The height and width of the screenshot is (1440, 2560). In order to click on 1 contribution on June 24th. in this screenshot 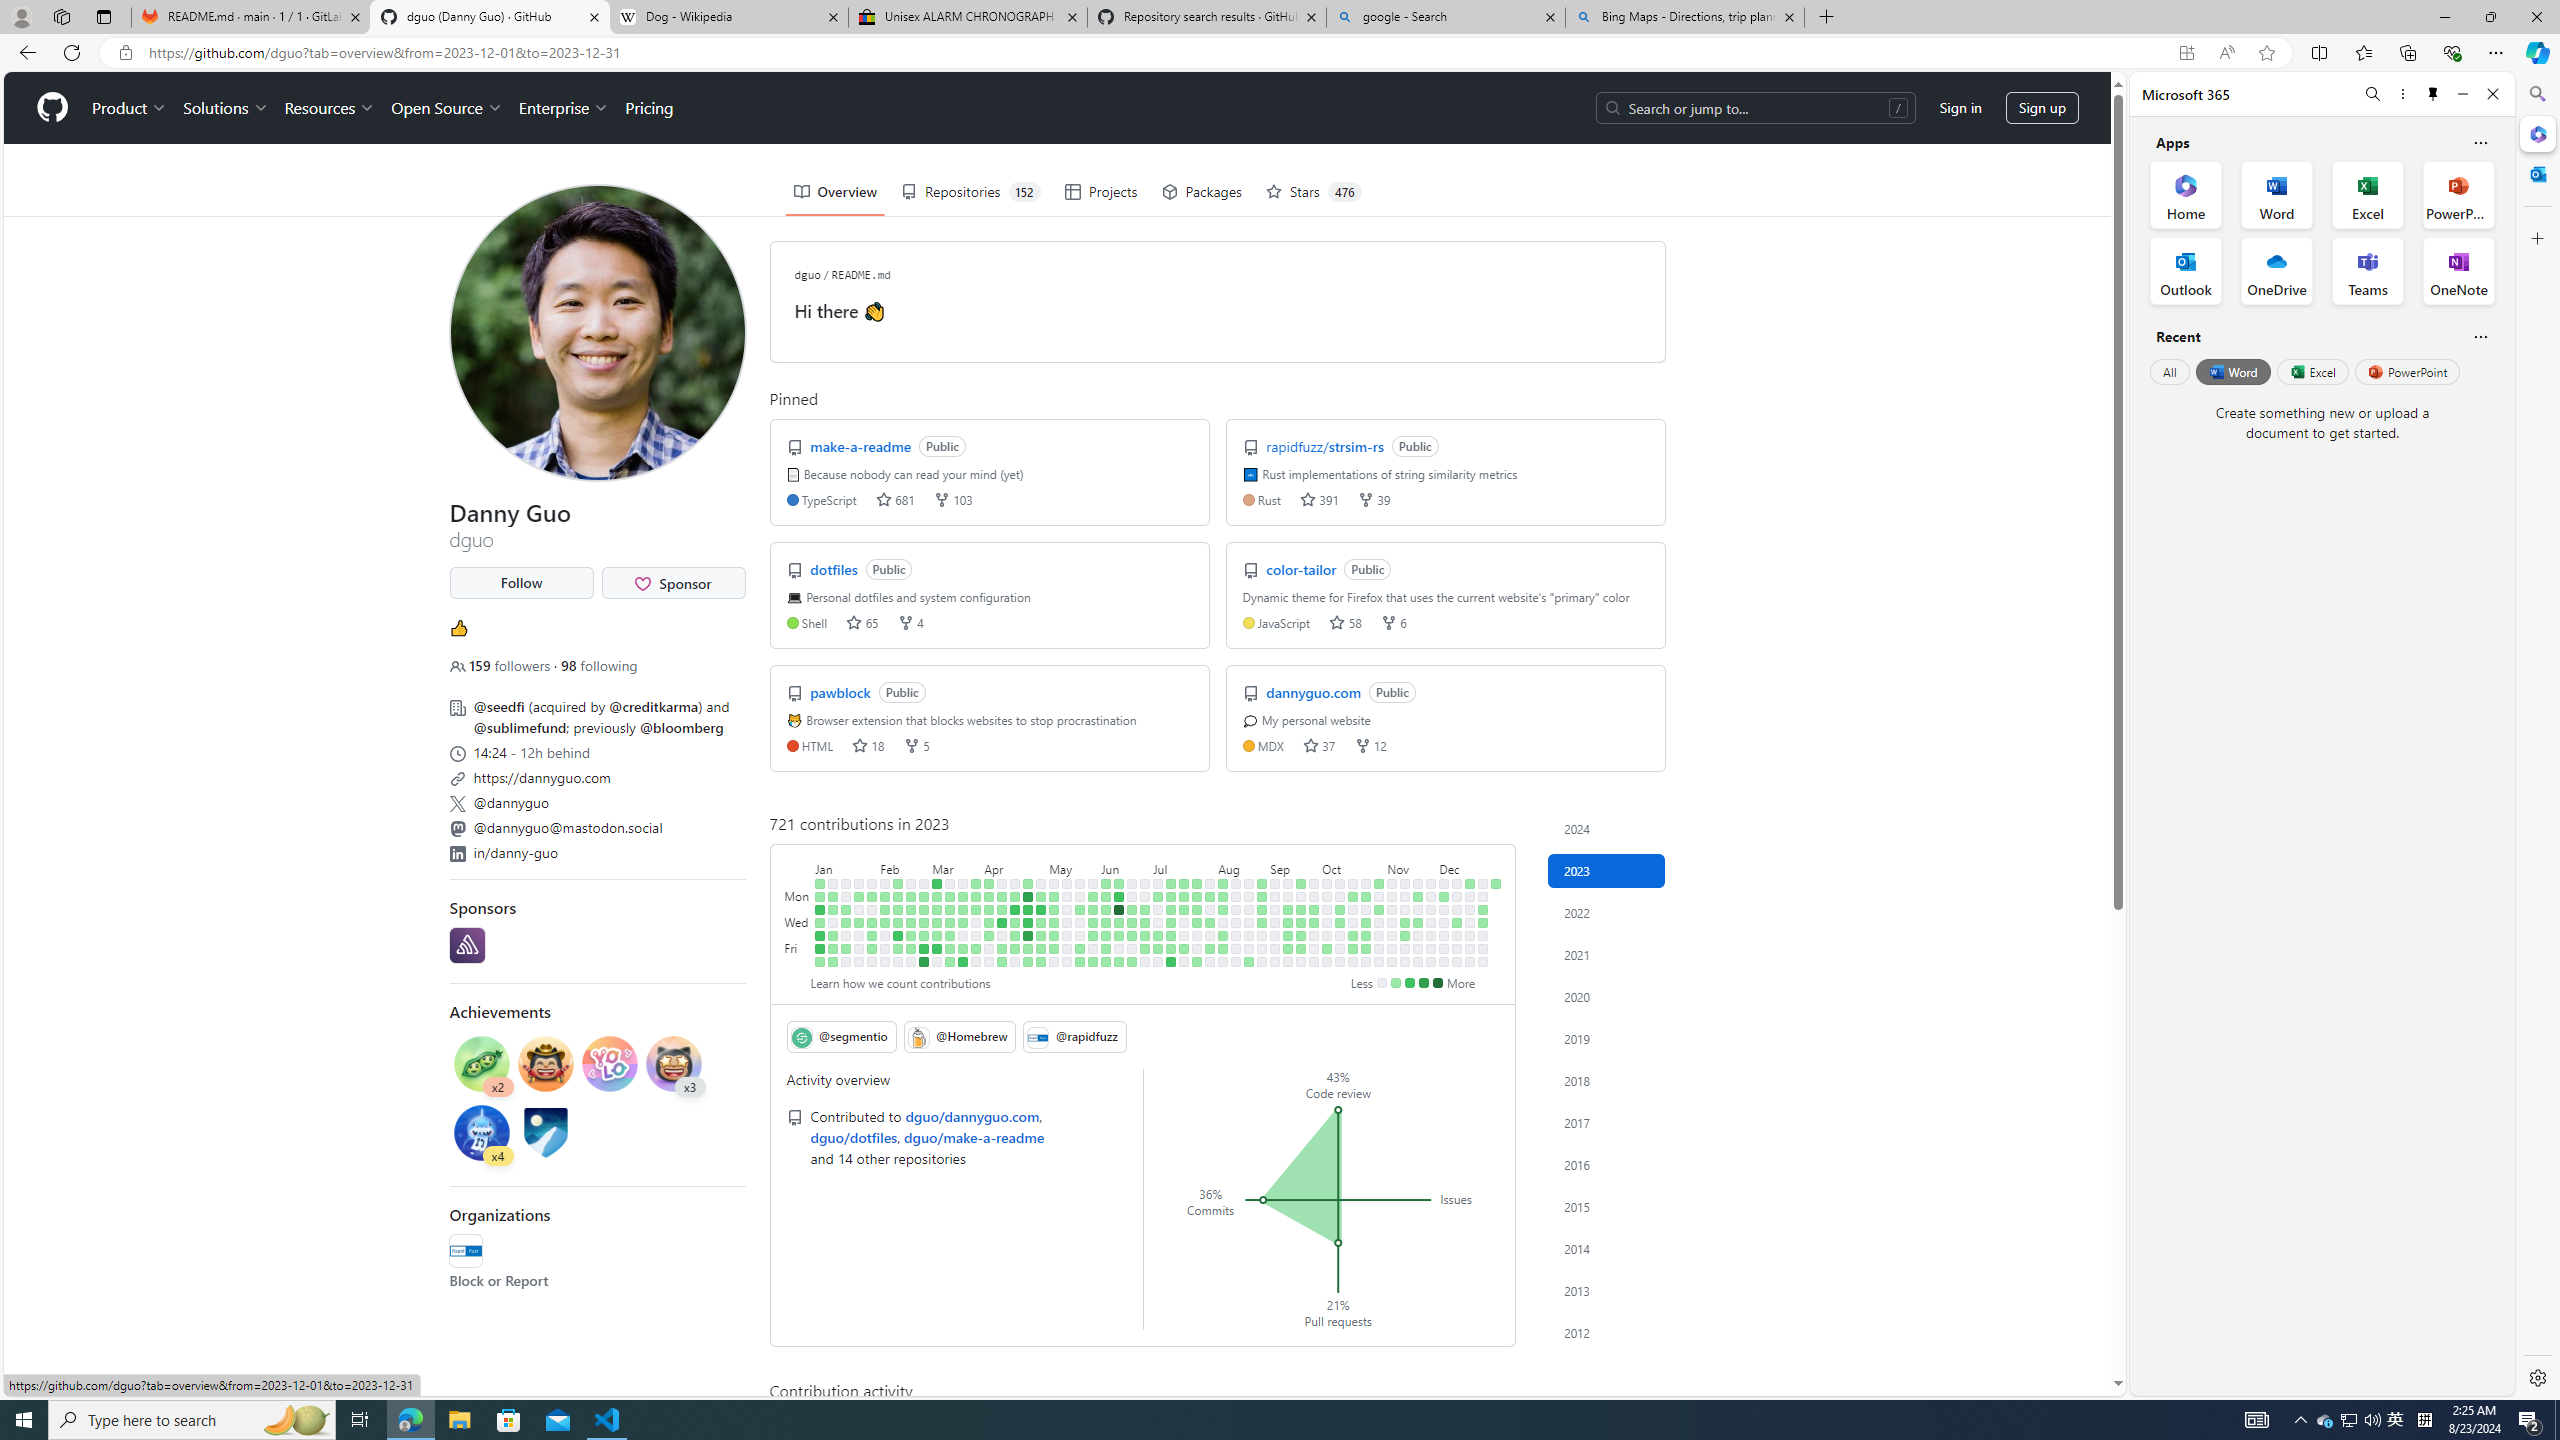, I will do `click(1132, 962)`.